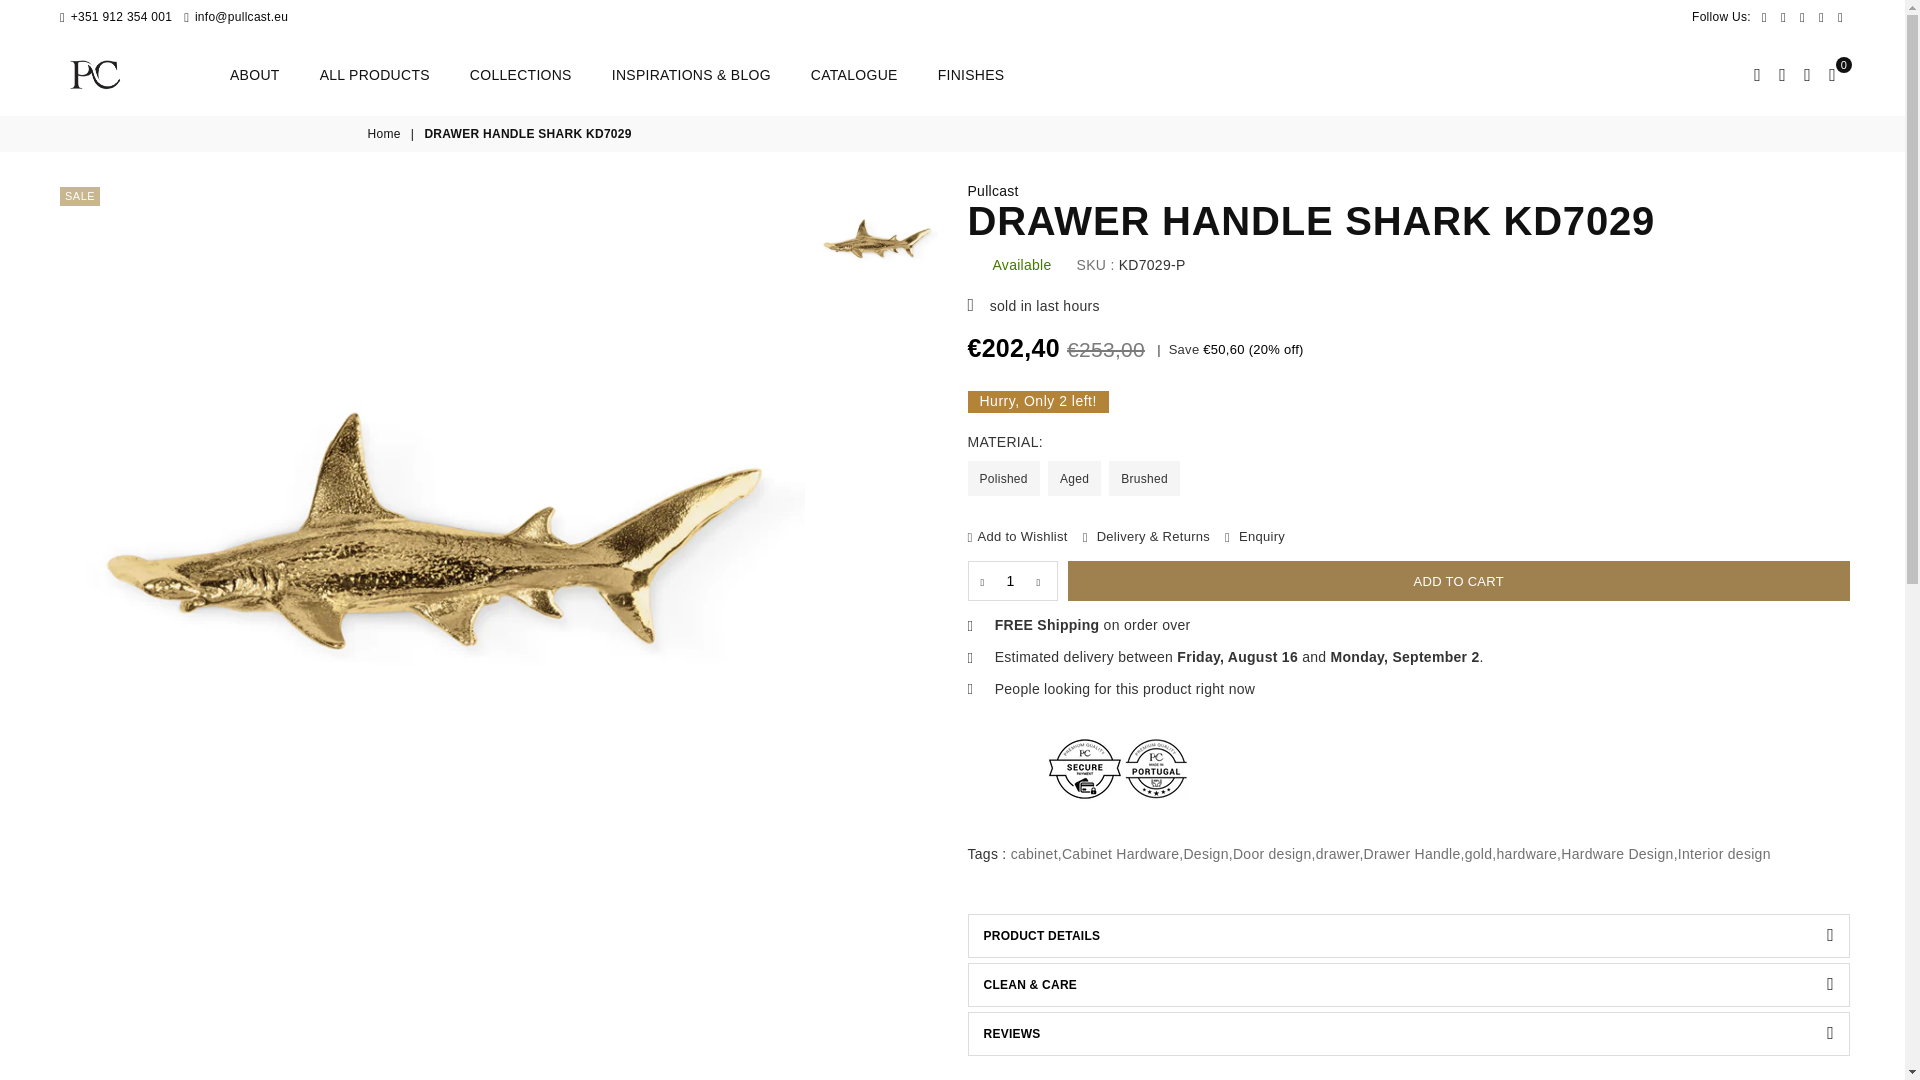 The width and height of the screenshot is (1920, 1080). What do you see at coordinates (1802, 16) in the screenshot?
I see `PullCast Shop on Pinterest` at bounding box center [1802, 16].